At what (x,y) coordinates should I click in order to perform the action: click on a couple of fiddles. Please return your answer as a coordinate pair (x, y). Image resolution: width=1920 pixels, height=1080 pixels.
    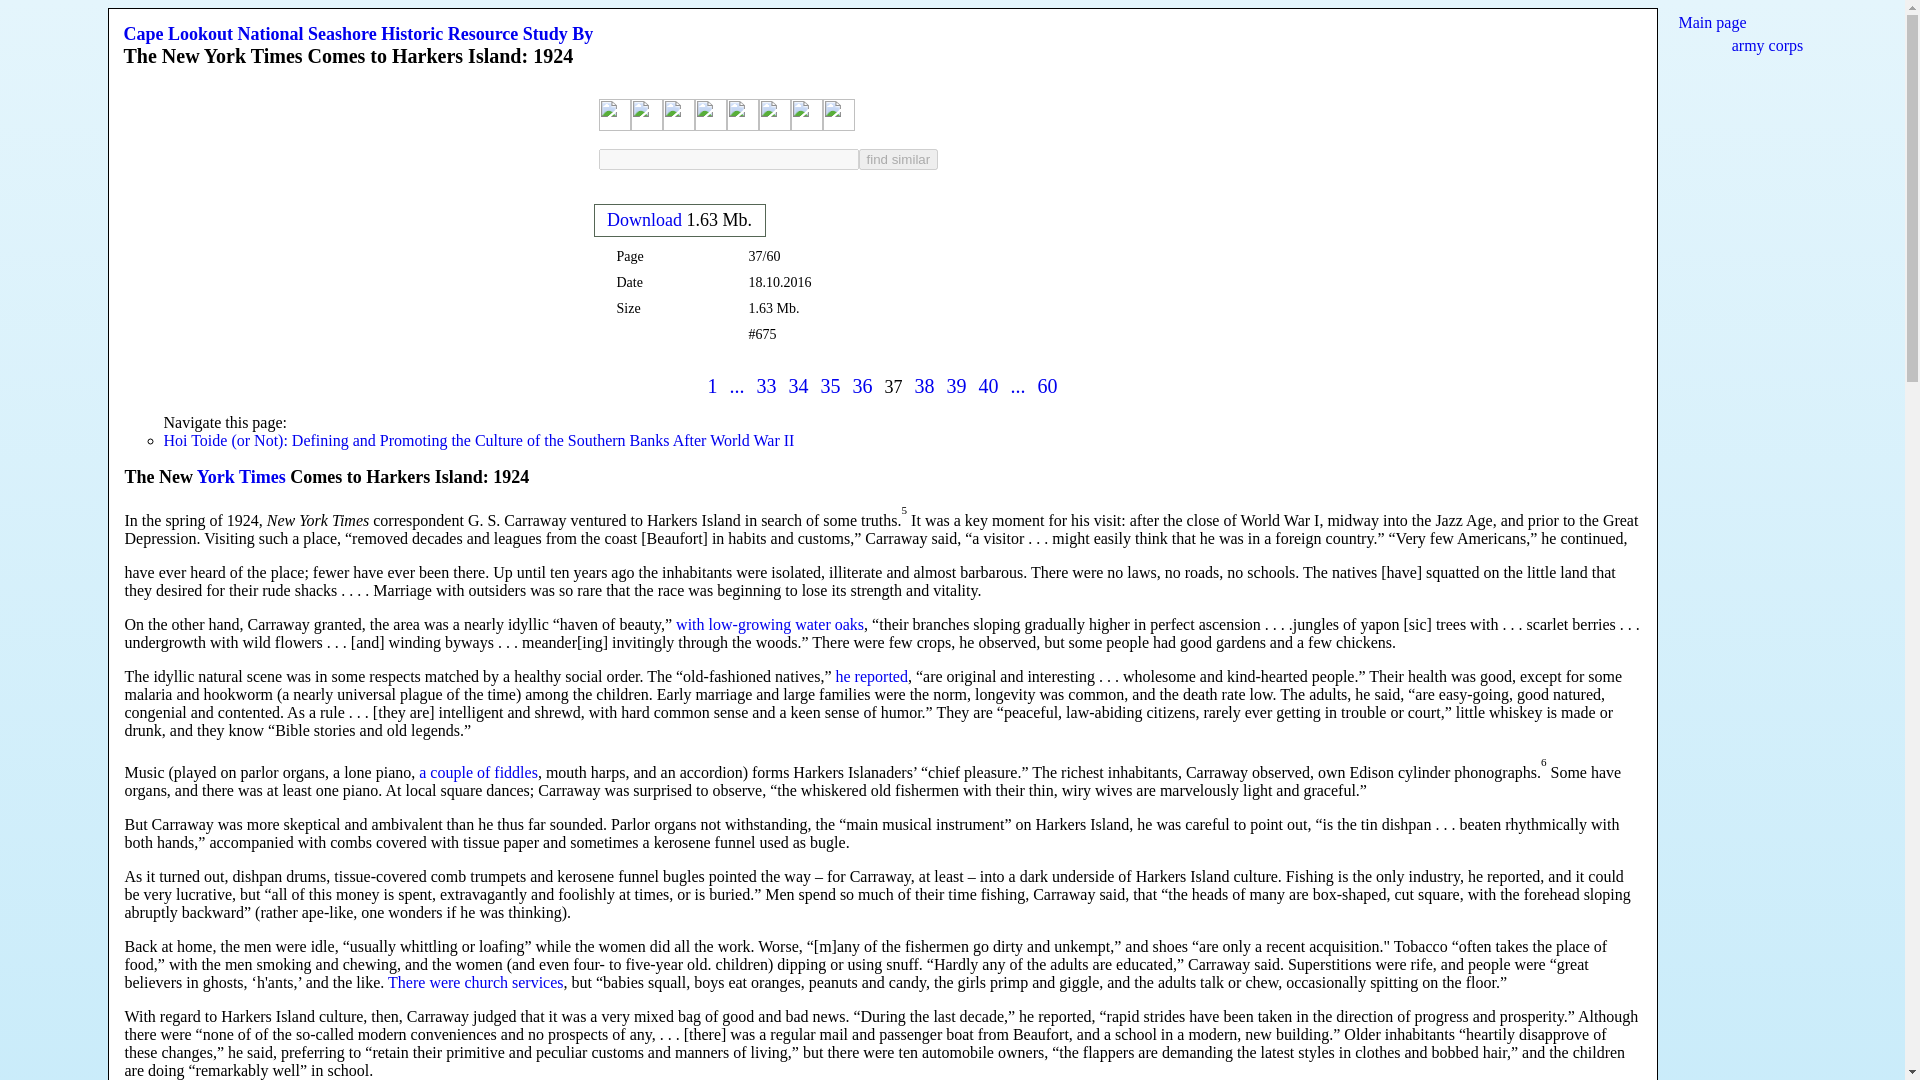
    Looking at the image, I should click on (478, 772).